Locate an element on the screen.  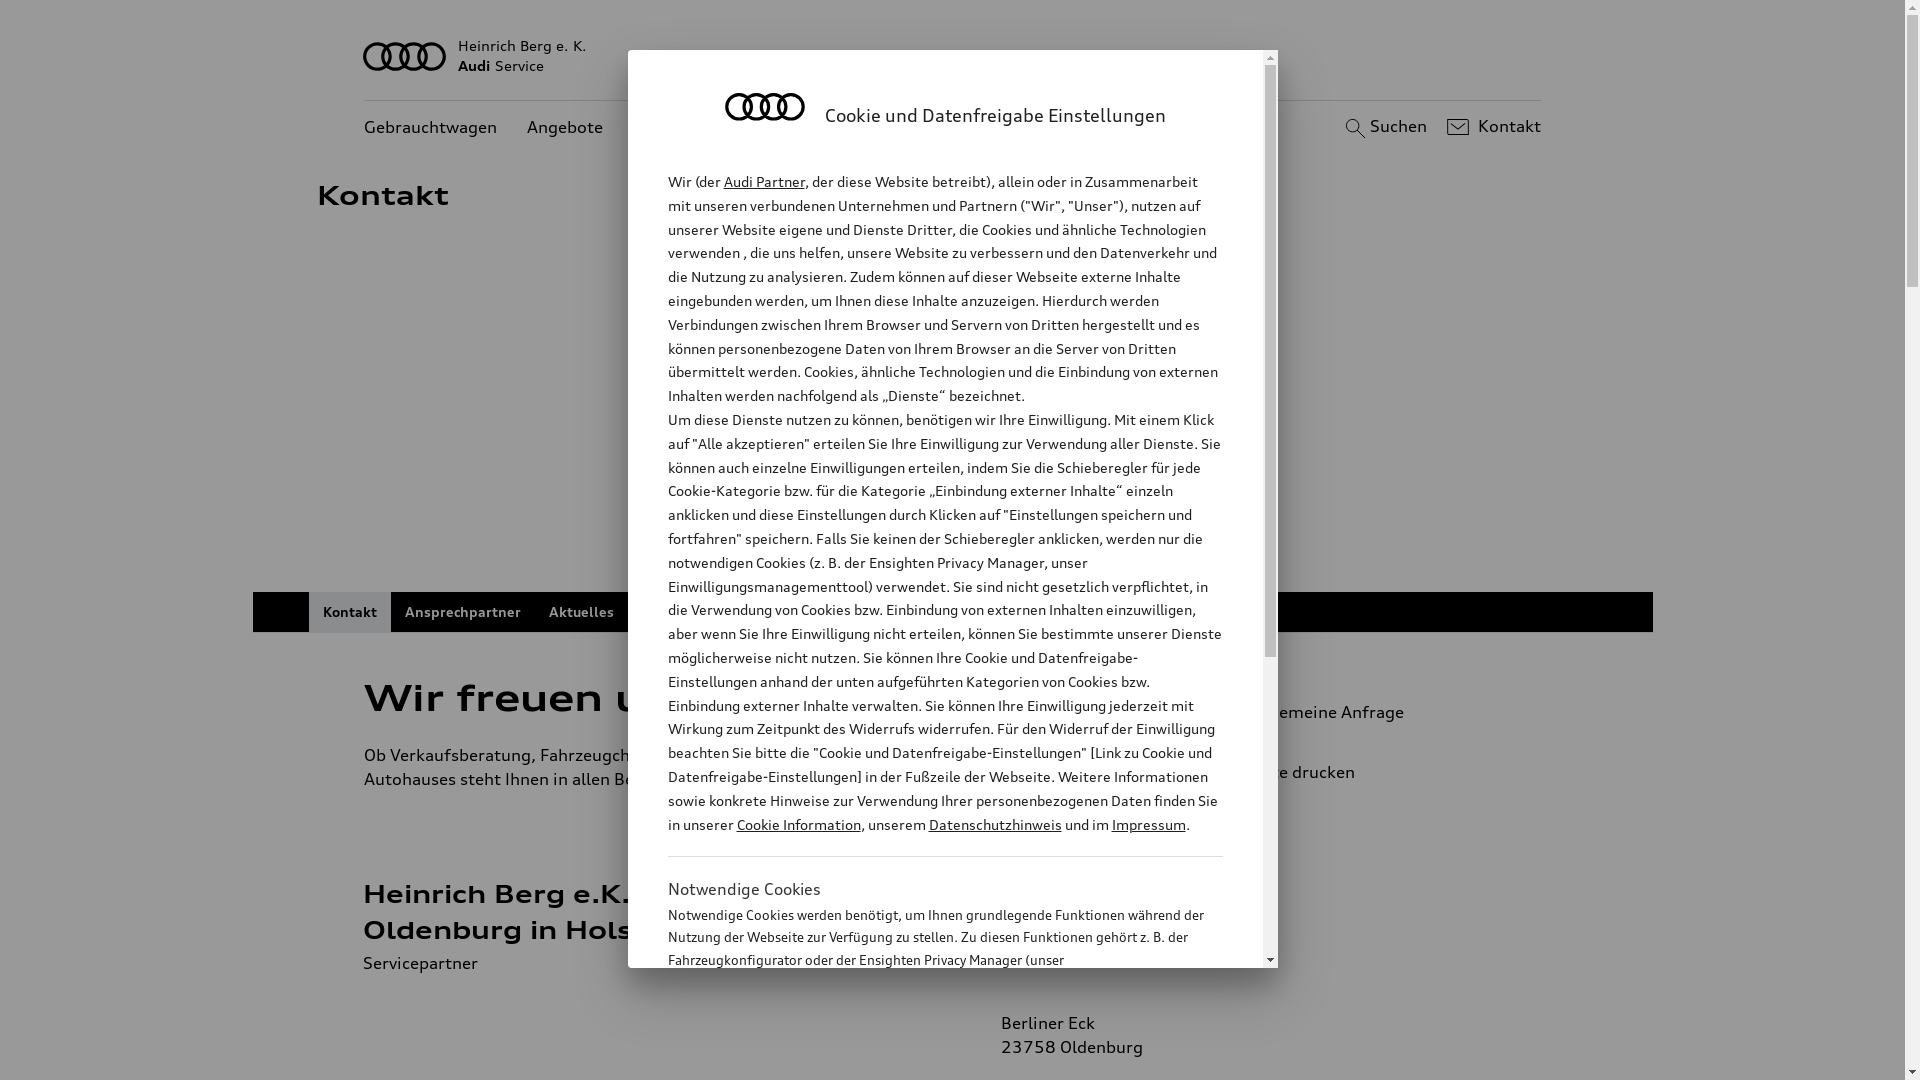
Aktuelles is located at coordinates (580, 612).